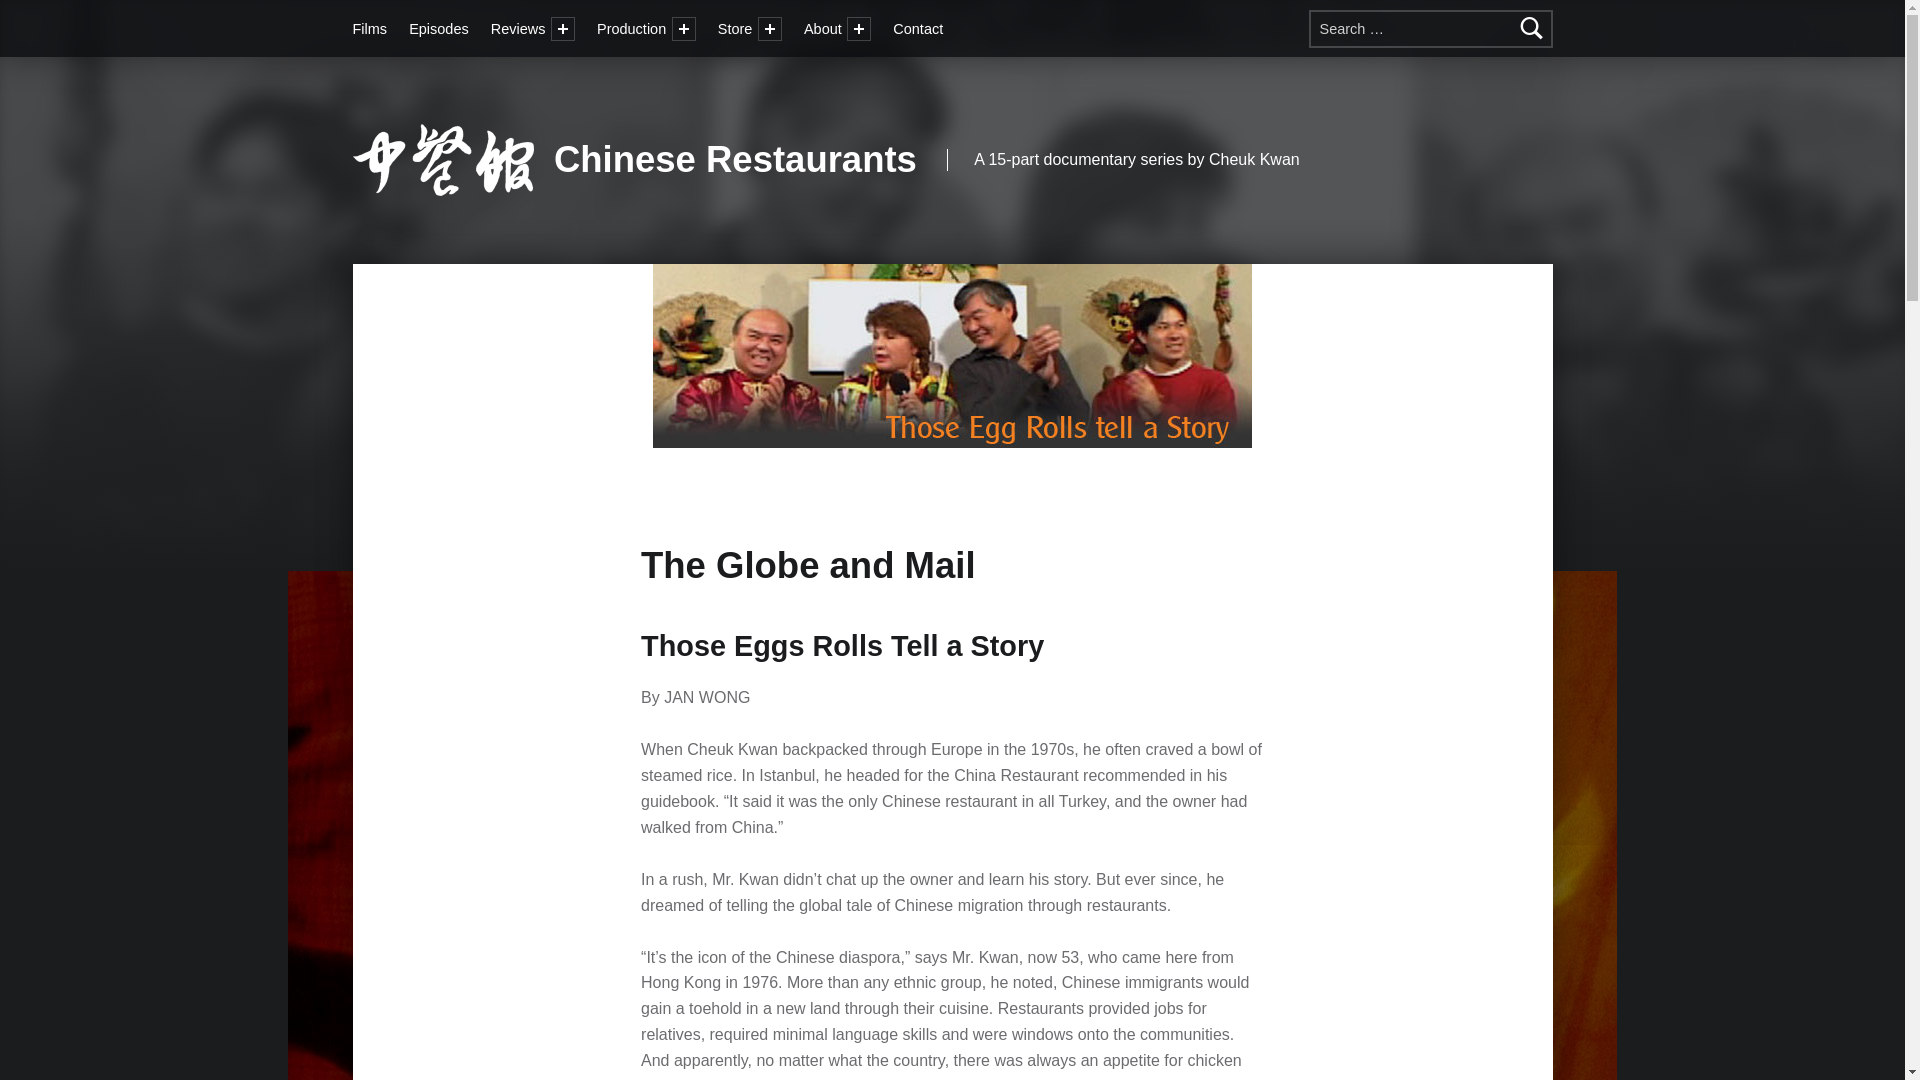 This screenshot has height=1080, width=1920. I want to click on Production, so click(634, 28).